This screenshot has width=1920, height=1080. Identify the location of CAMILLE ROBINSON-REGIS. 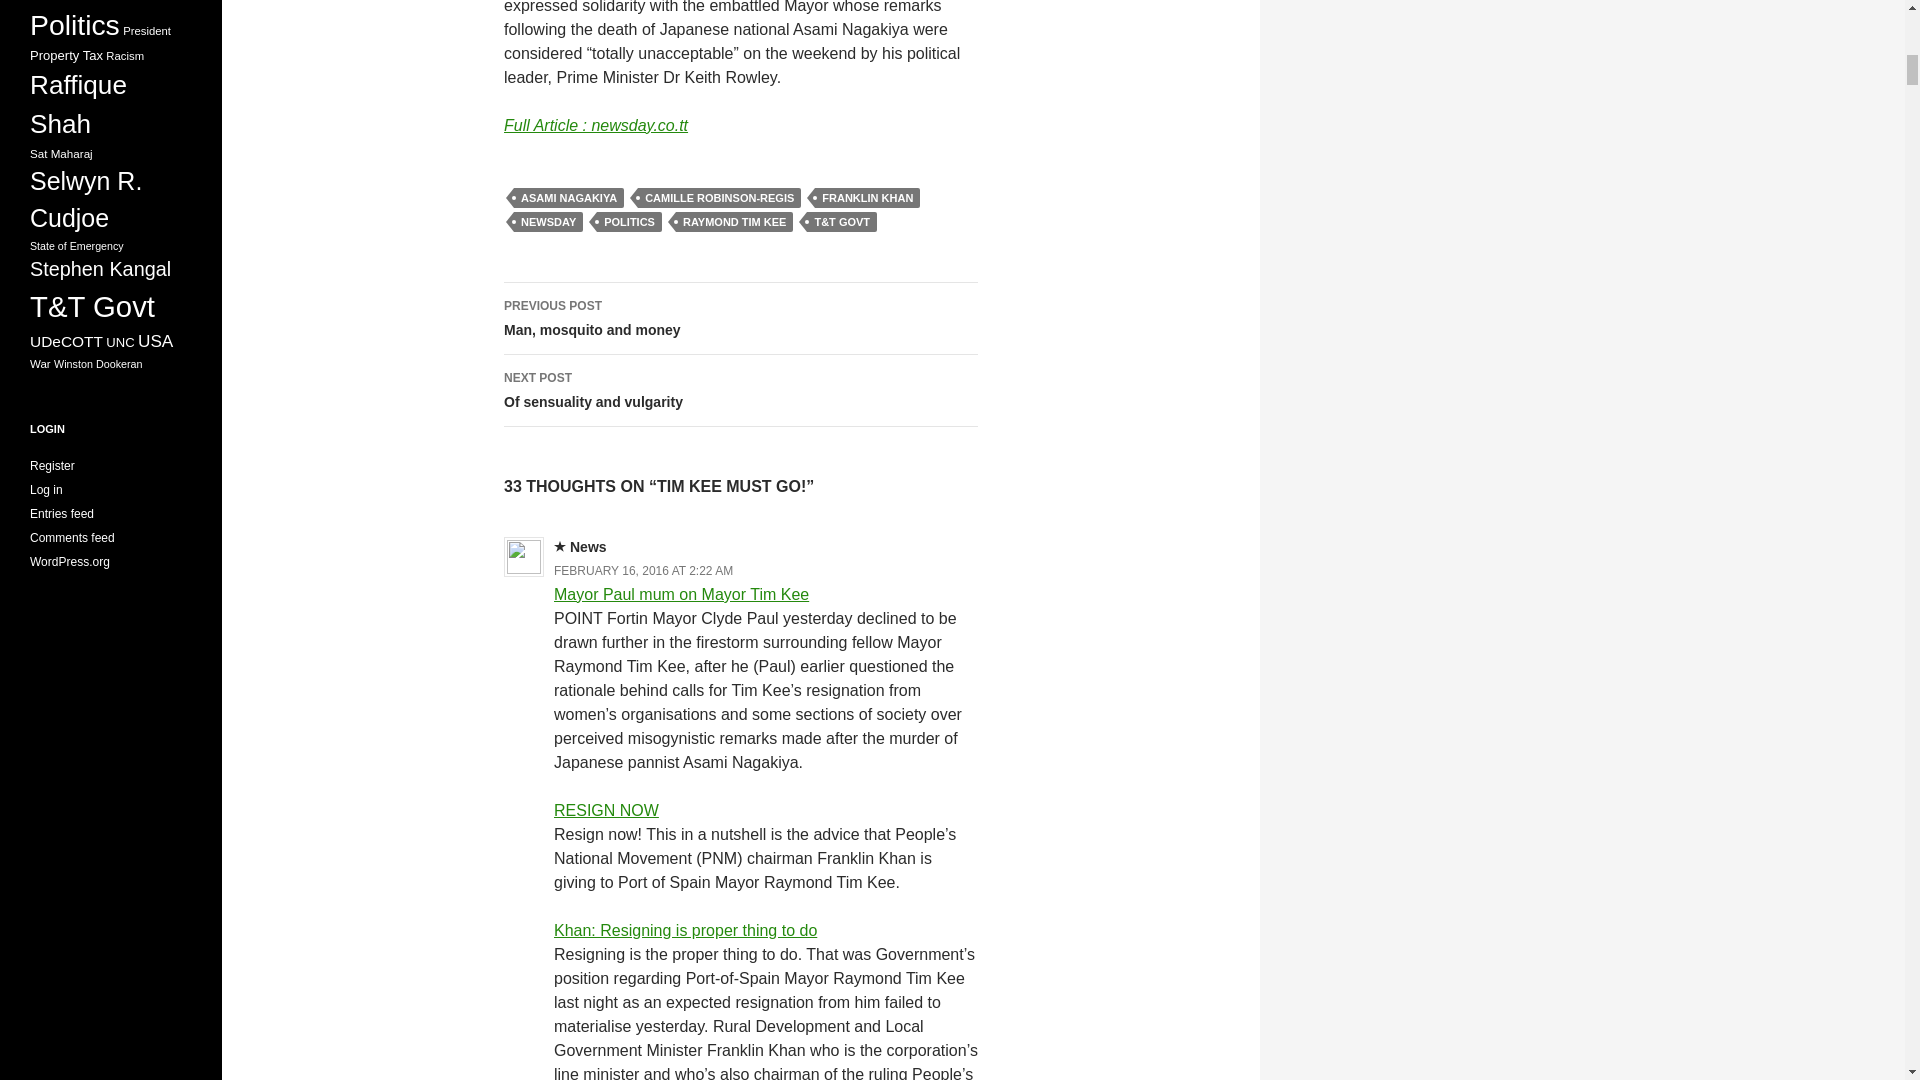
(644, 570).